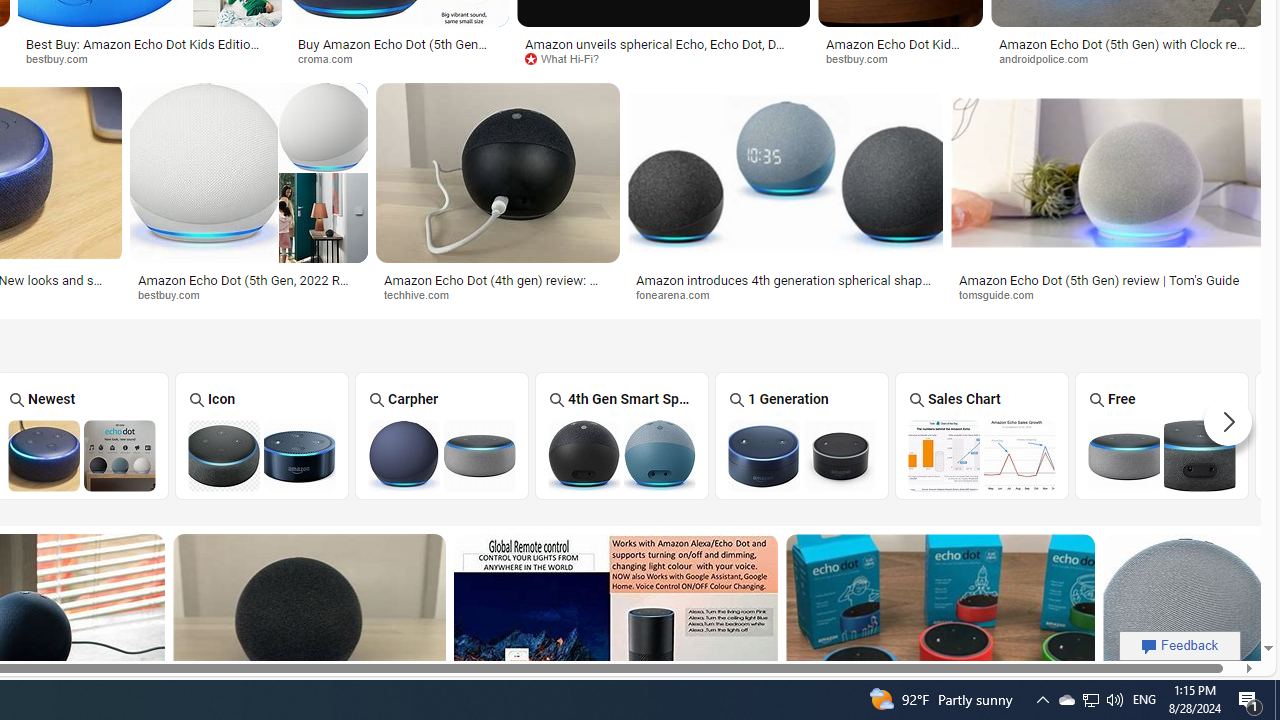 The width and height of the screenshot is (1280, 720). Describe the element at coordinates (399, 58) in the screenshot. I see `croma.com` at that location.